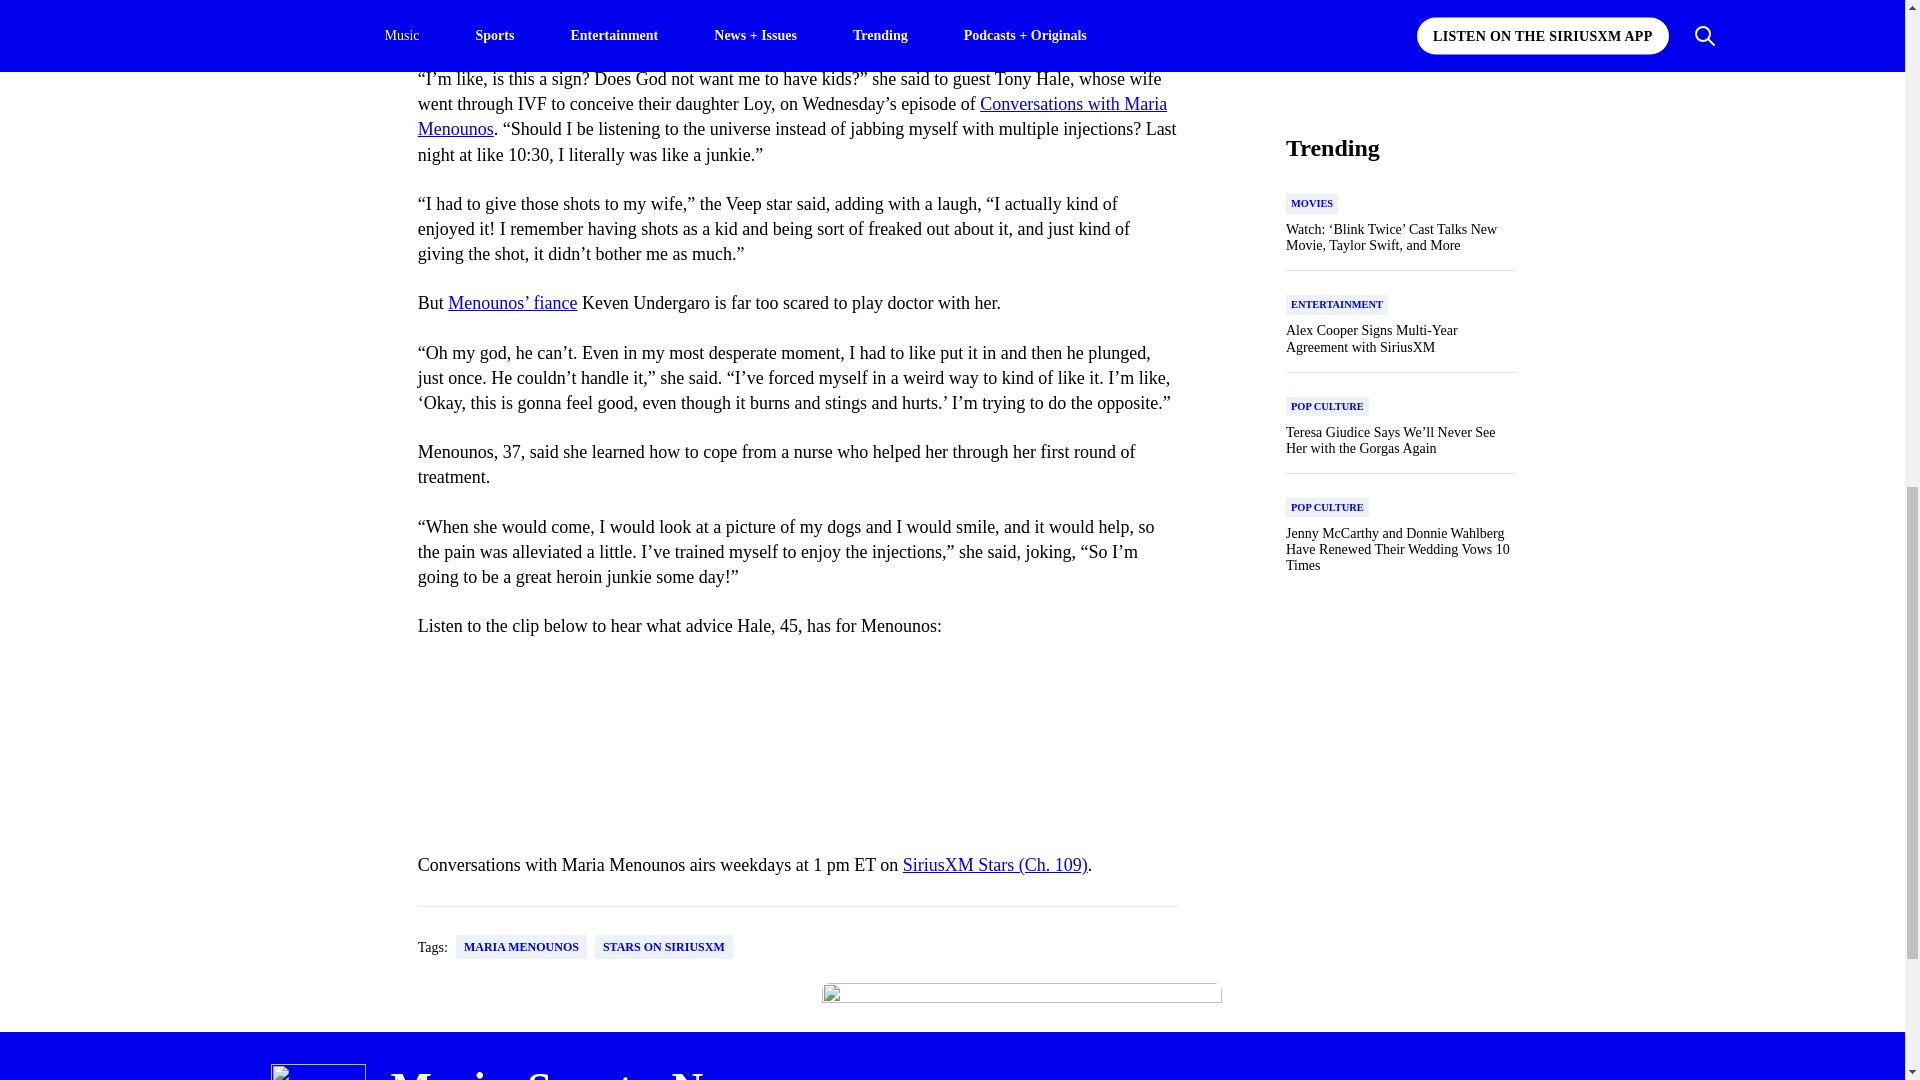 The width and height of the screenshot is (1920, 1080). I want to click on STARS ON SIRIUSXM, so click(664, 947).